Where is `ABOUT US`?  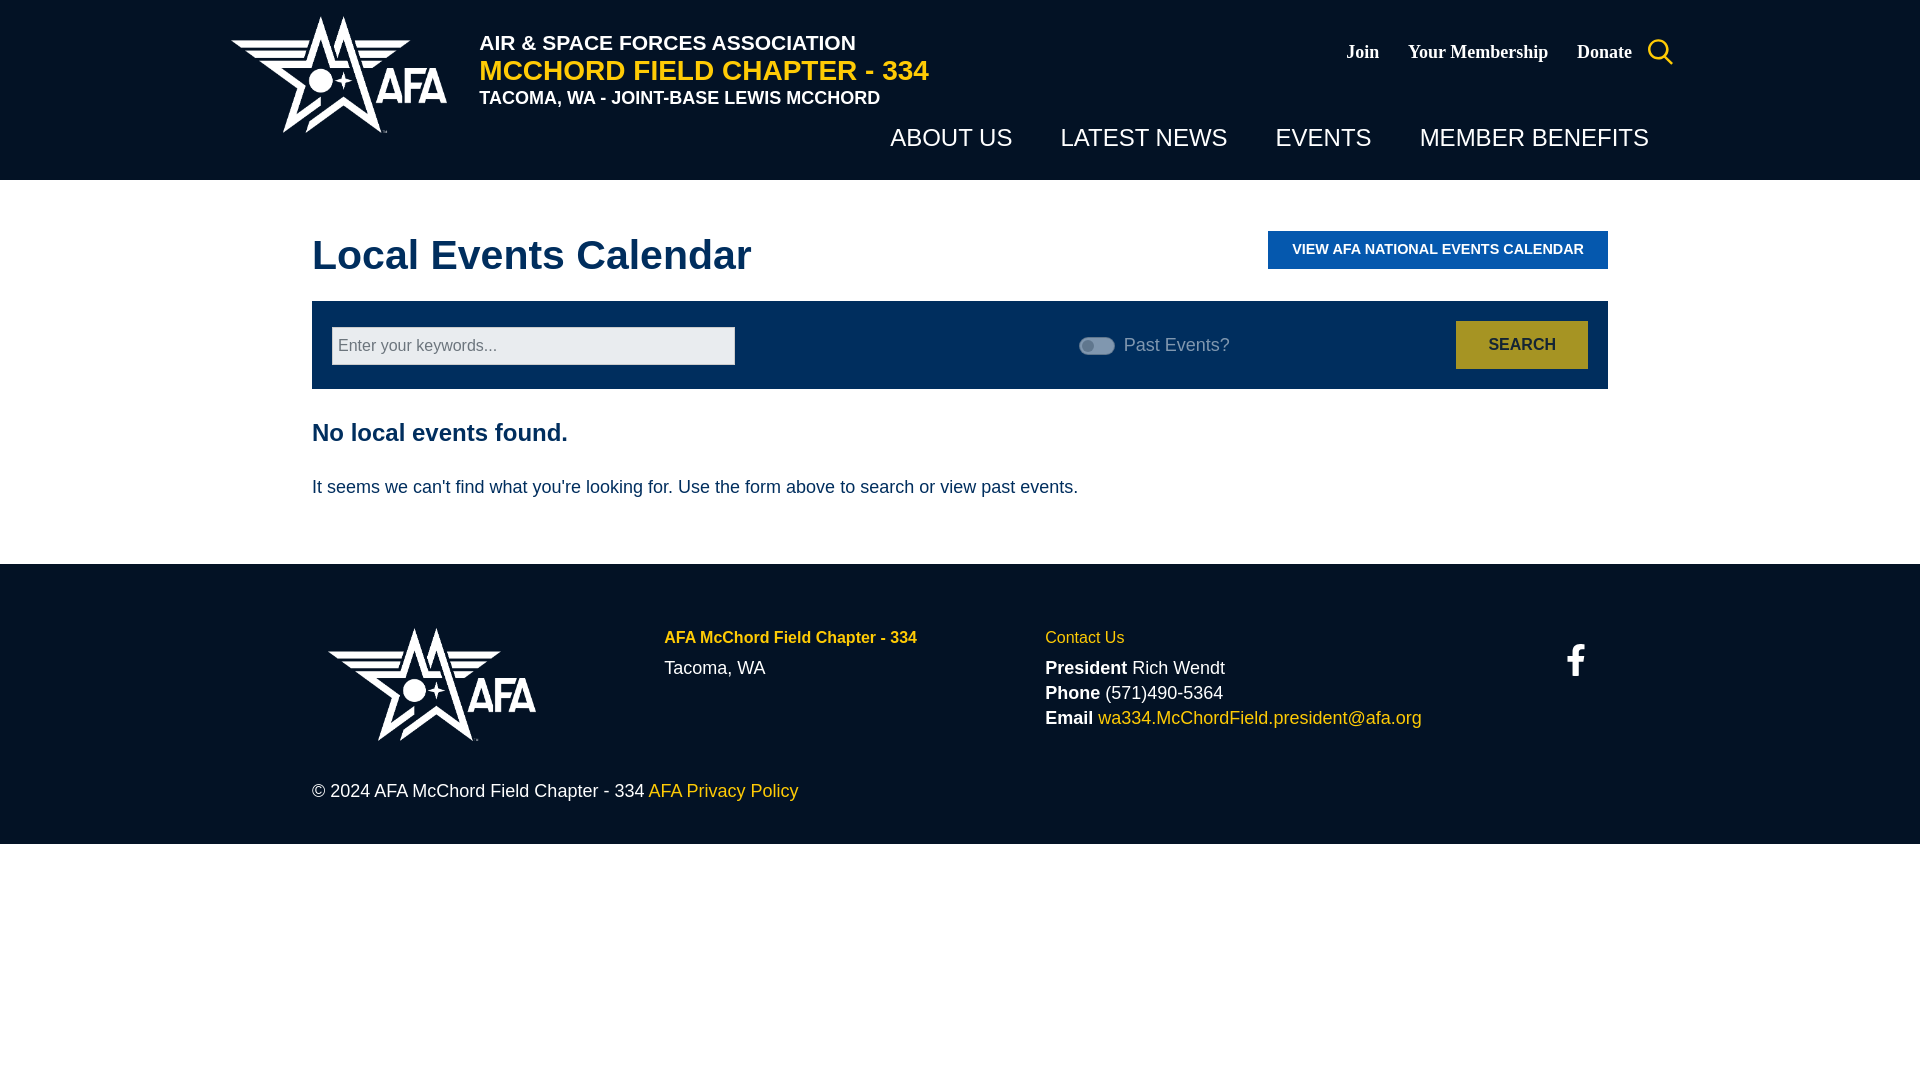
ABOUT US is located at coordinates (950, 138).